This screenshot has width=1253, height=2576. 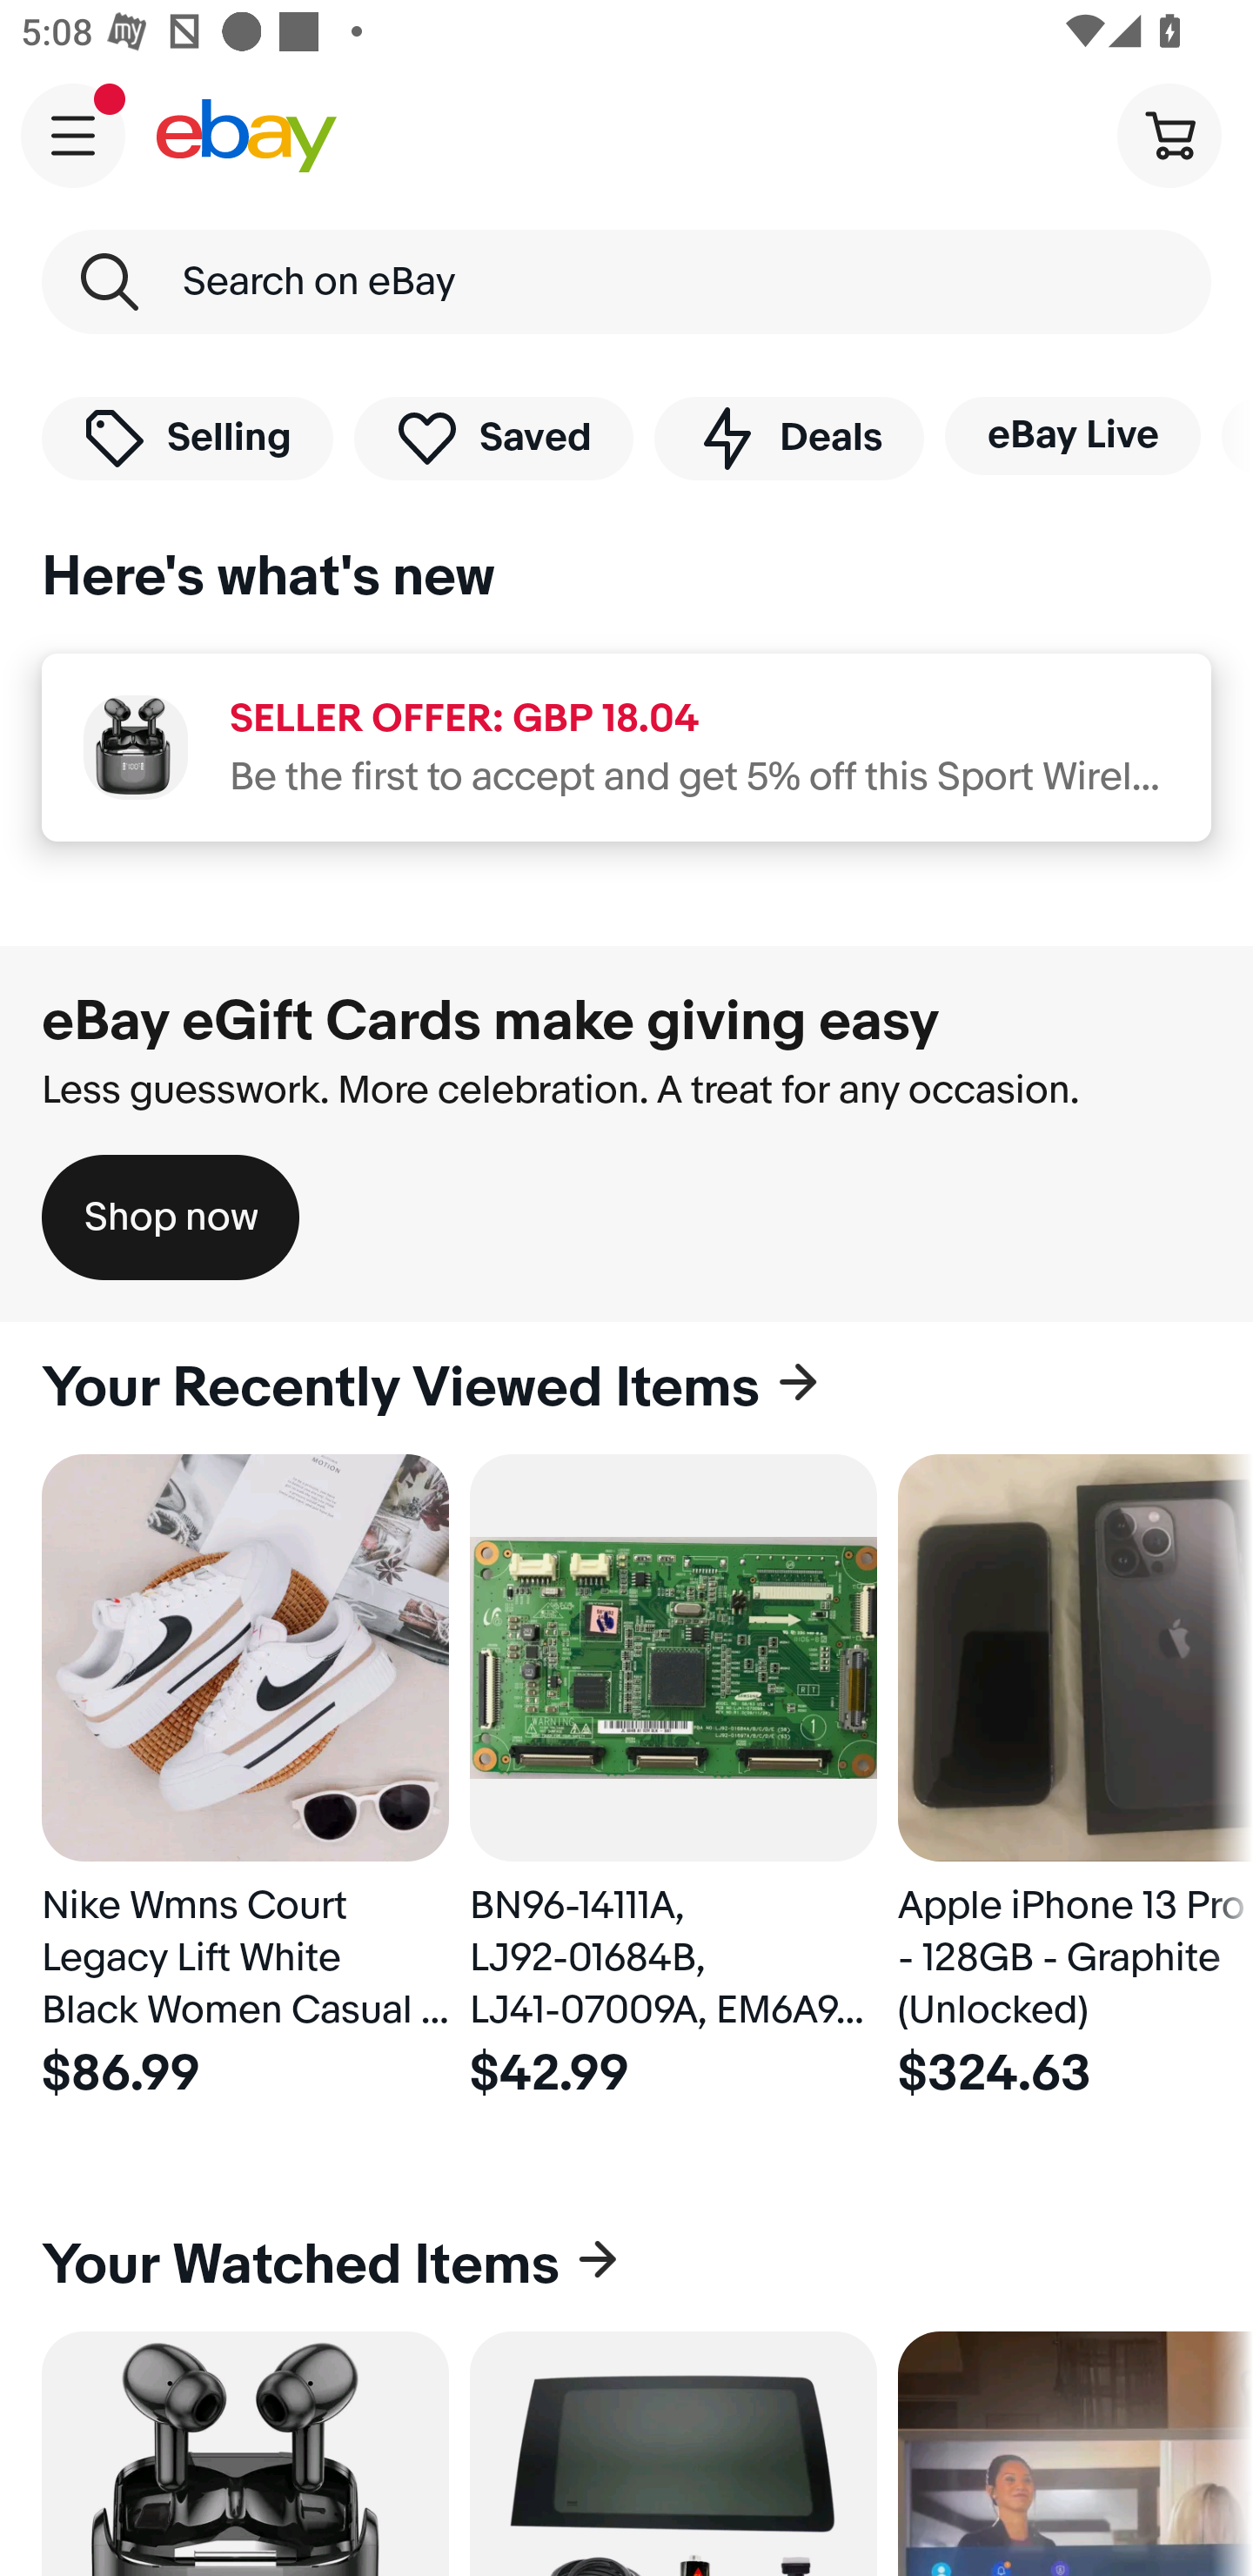 I want to click on Search on eBay Search Keyword Search on eBay, so click(x=626, y=282).